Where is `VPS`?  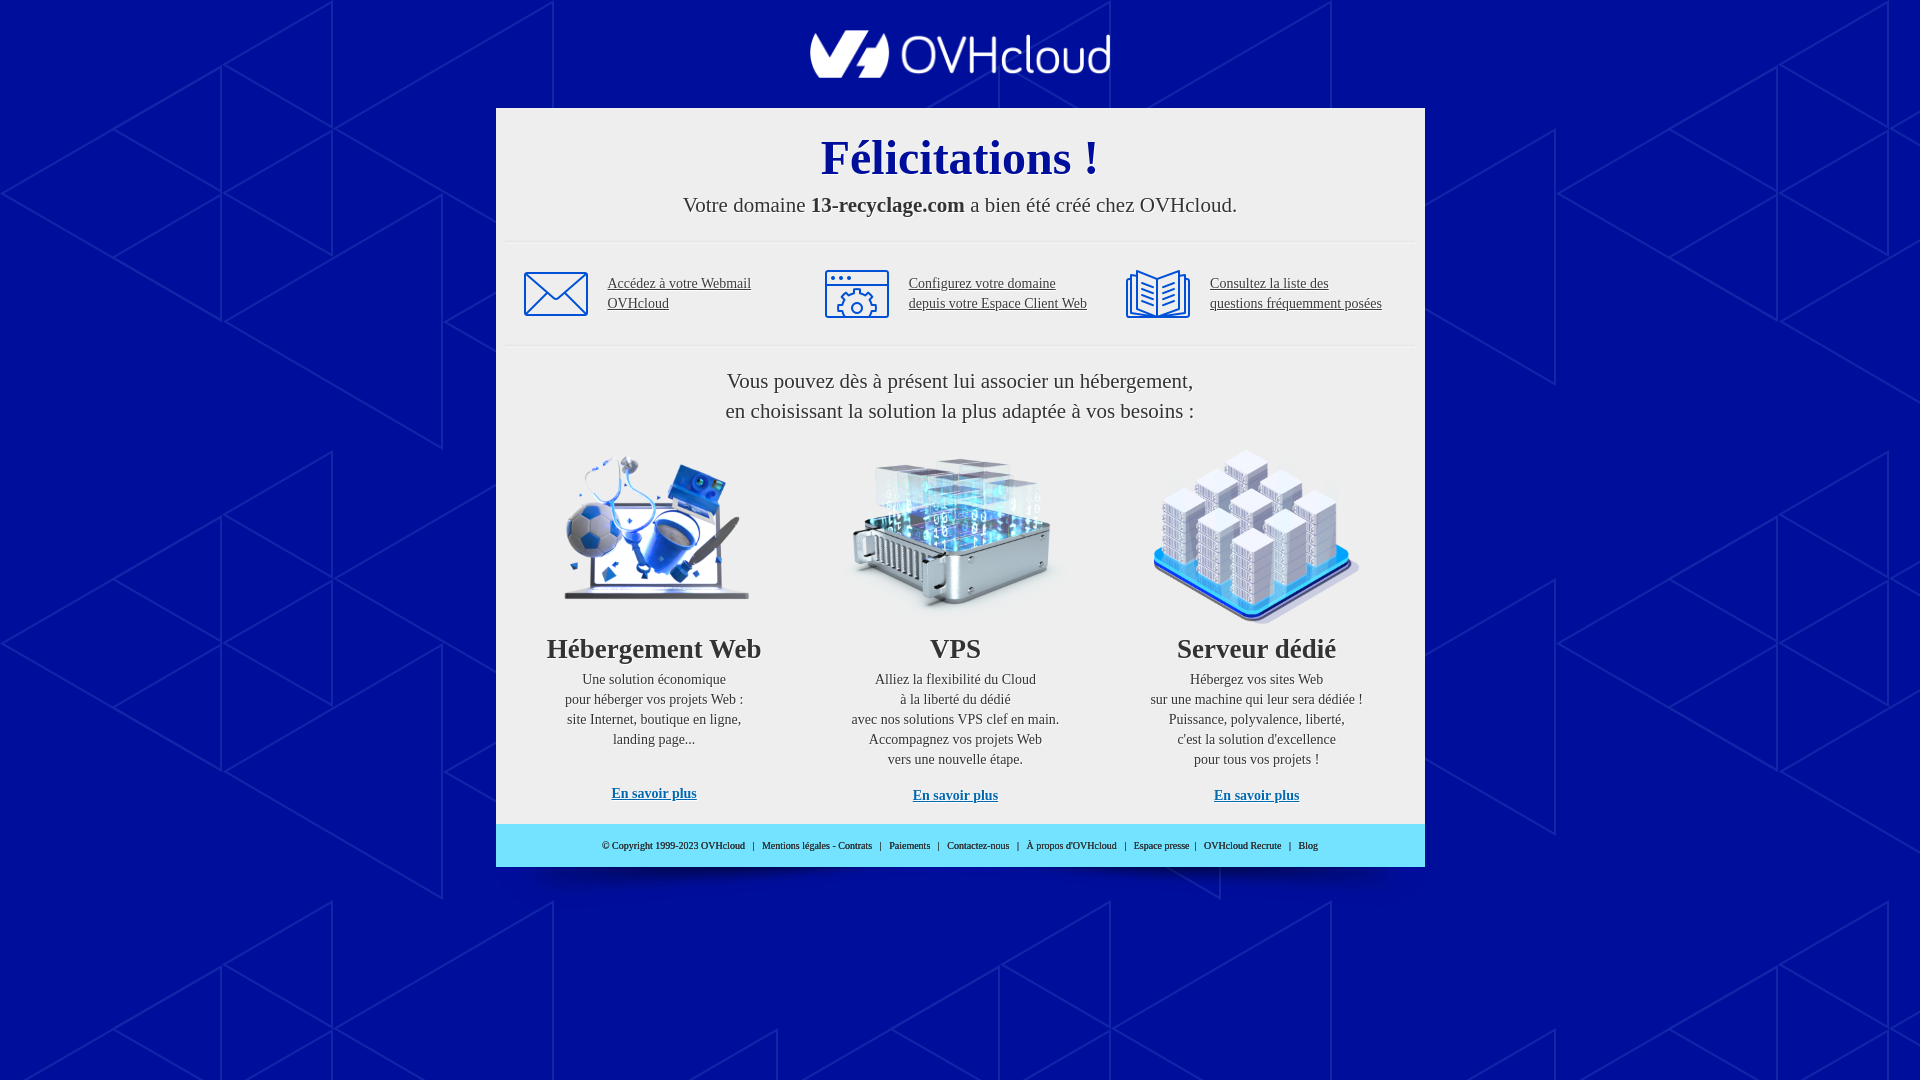 VPS is located at coordinates (956, 620).